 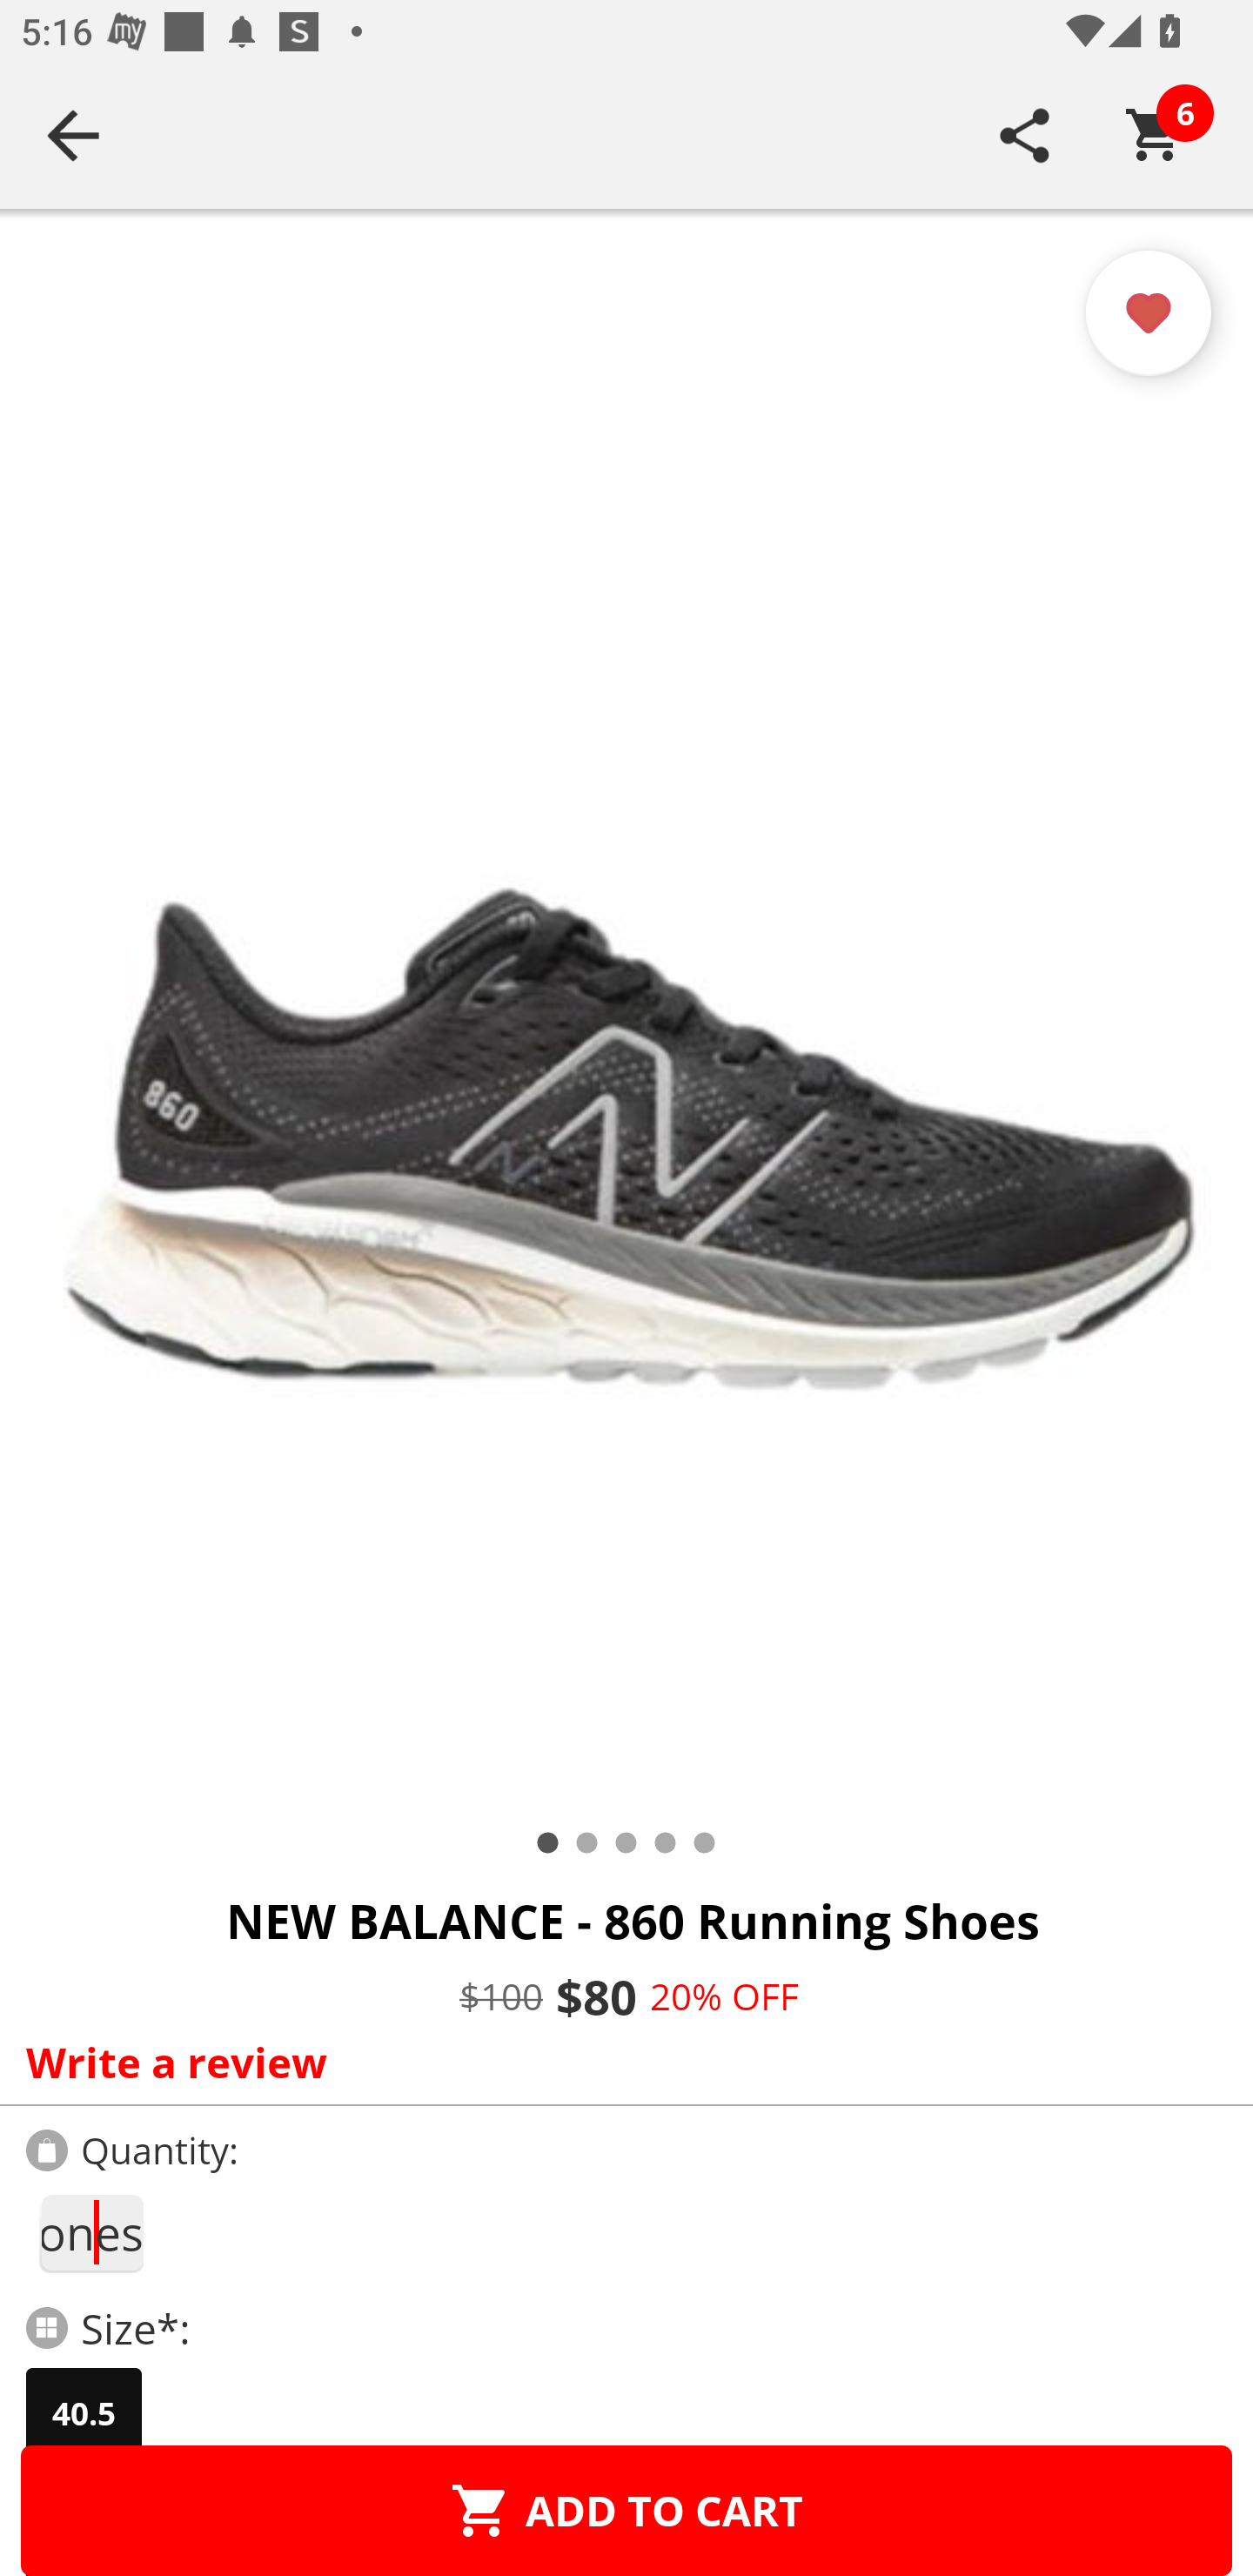 I want to click on Navigate up, so click(x=73, y=135).